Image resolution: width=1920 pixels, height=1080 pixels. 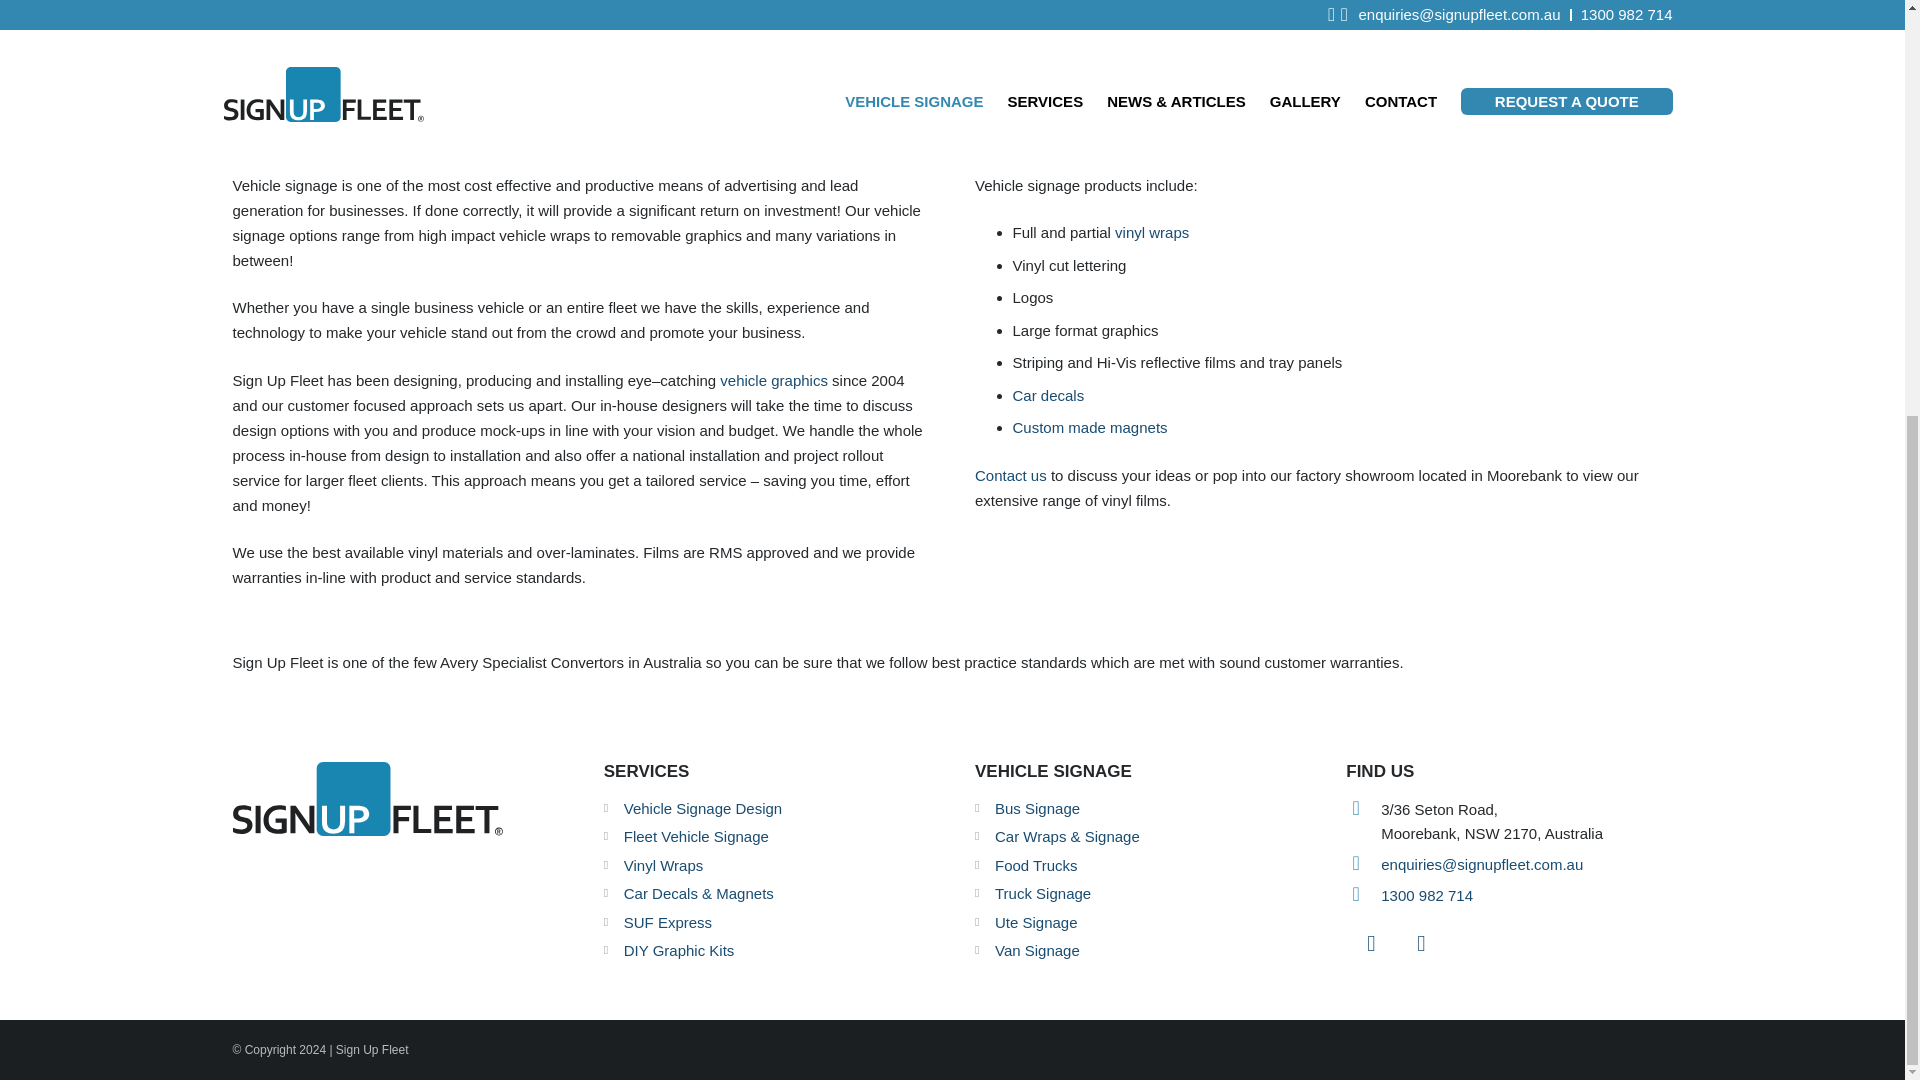 What do you see at coordinates (395, 785) in the screenshot?
I see `Sign Up Fleet` at bounding box center [395, 785].